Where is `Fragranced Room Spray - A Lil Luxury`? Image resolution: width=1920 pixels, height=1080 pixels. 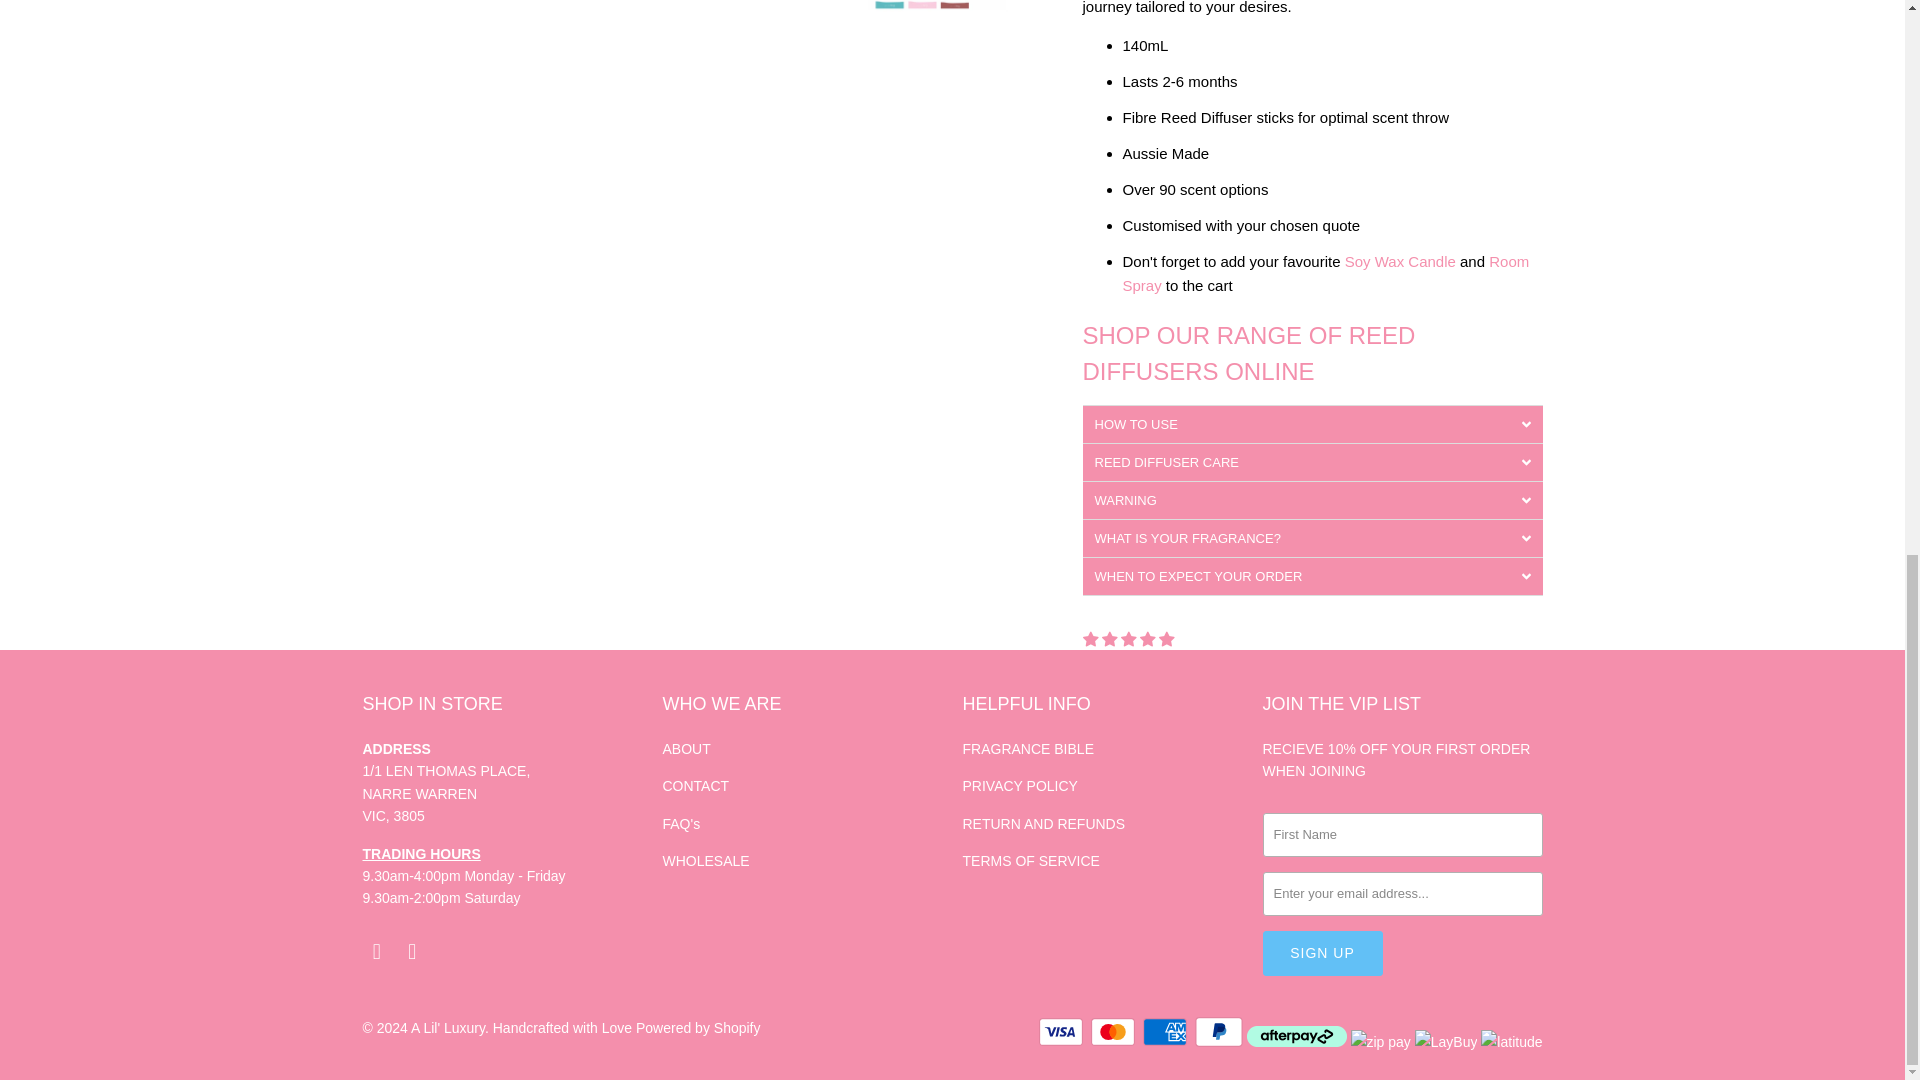
Fragranced Room Spray - A Lil Luxury is located at coordinates (1324, 272).